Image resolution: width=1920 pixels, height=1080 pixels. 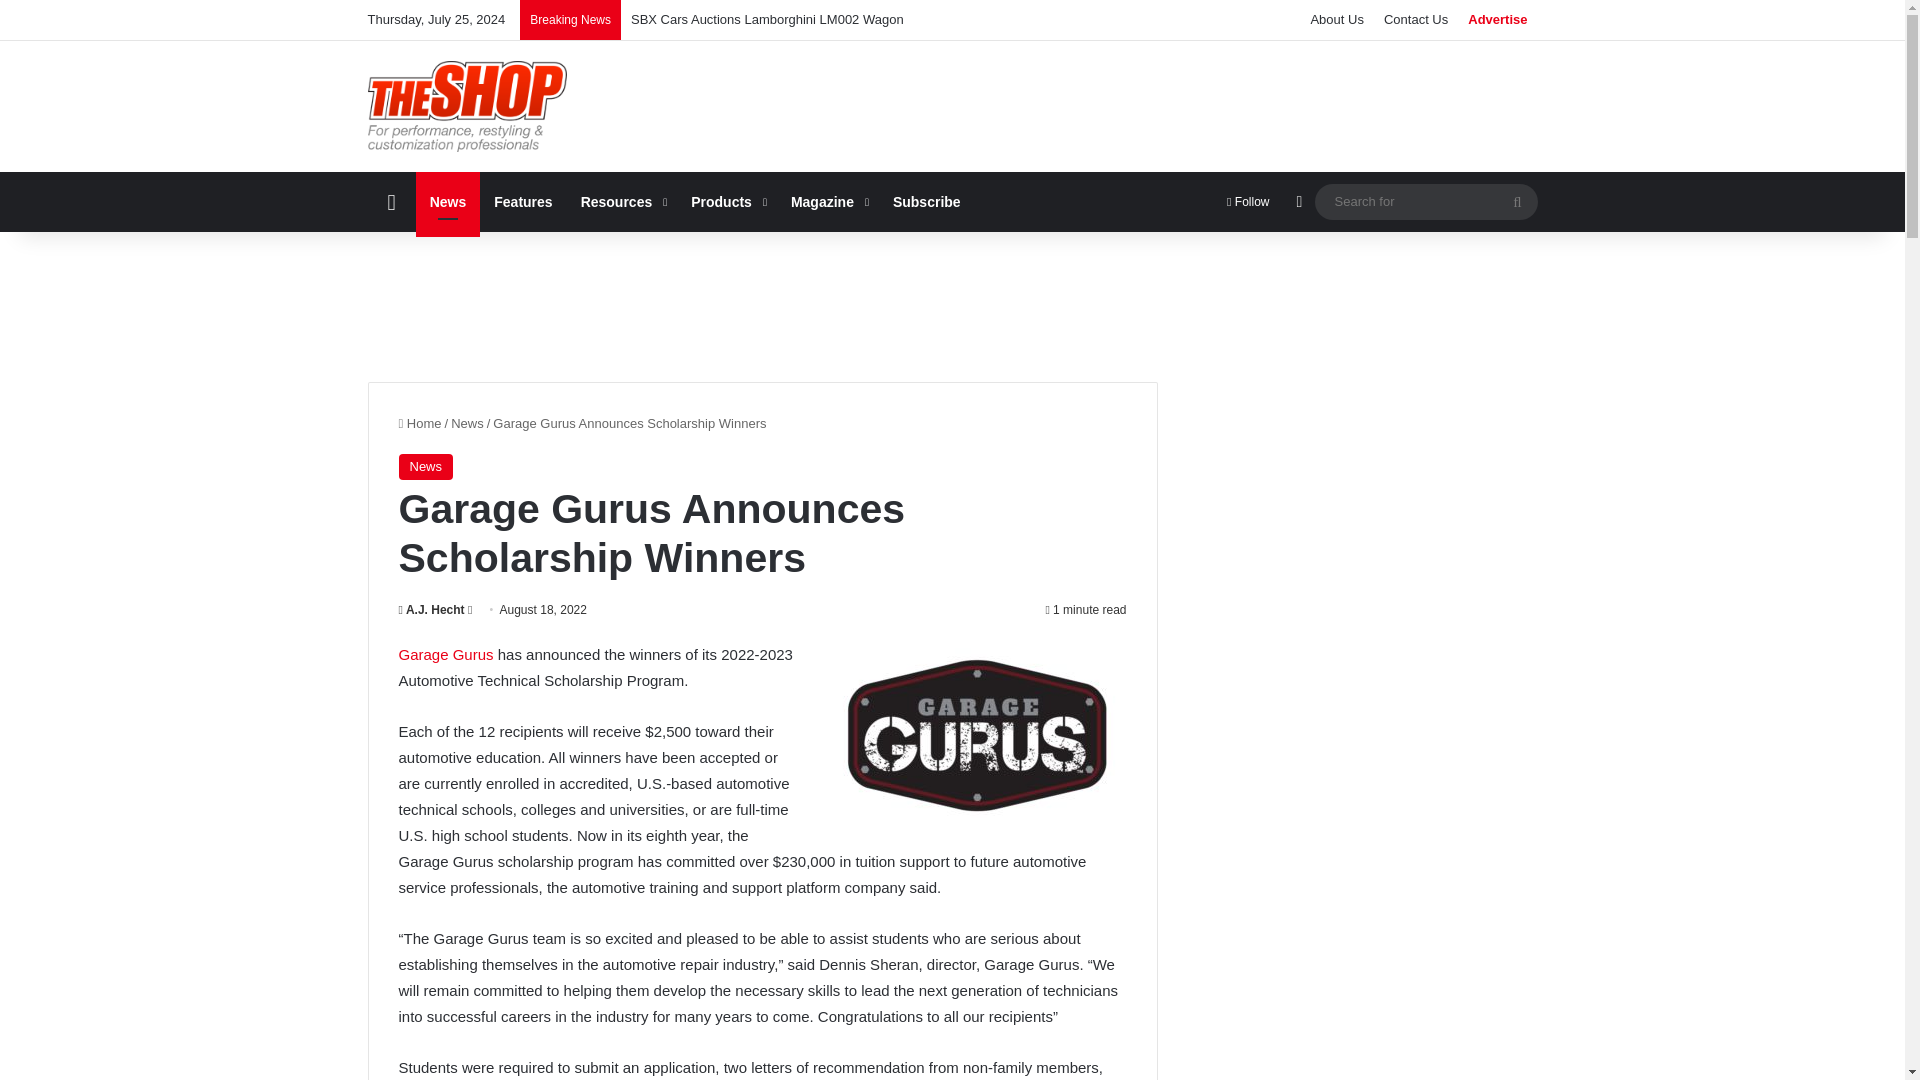 What do you see at coordinates (1497, 20) in the screenshot?
I see `Advertise` at bounding box center [1497, 20].